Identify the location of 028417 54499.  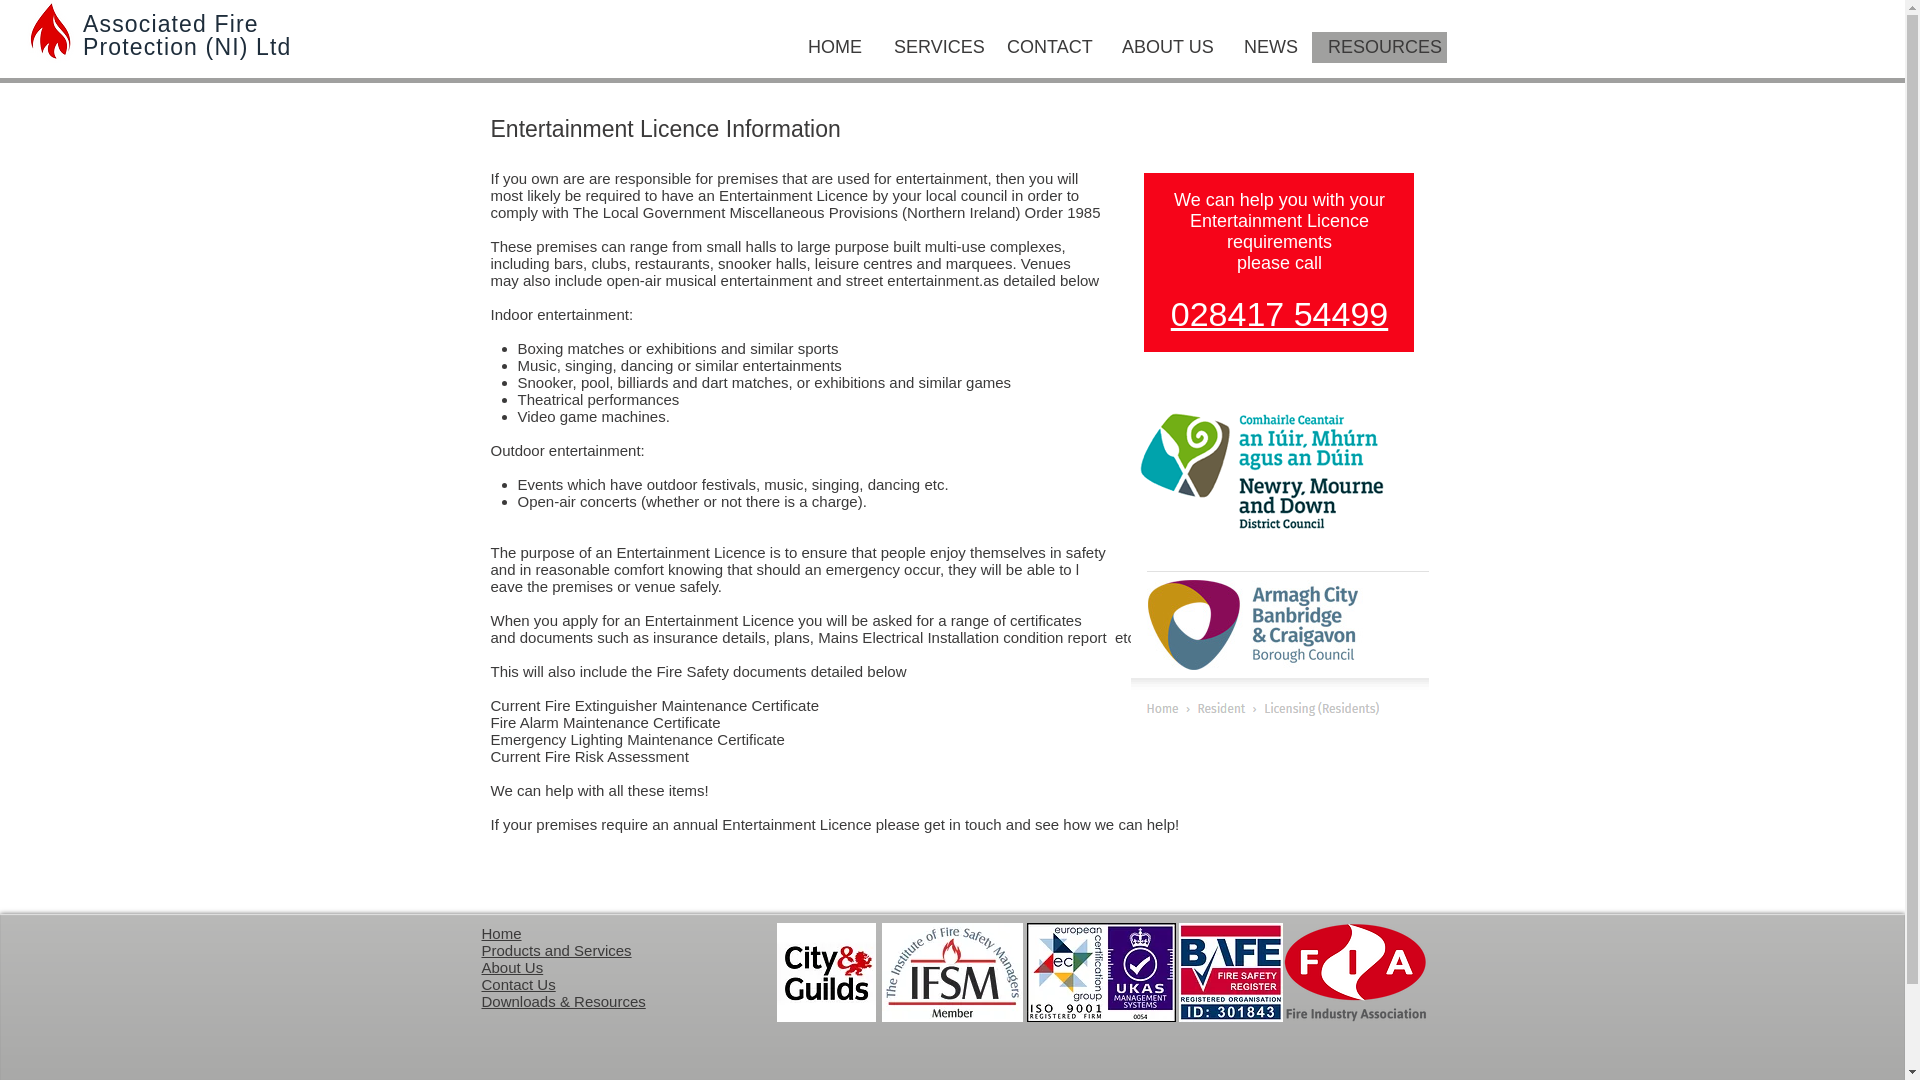
(1280, 313).